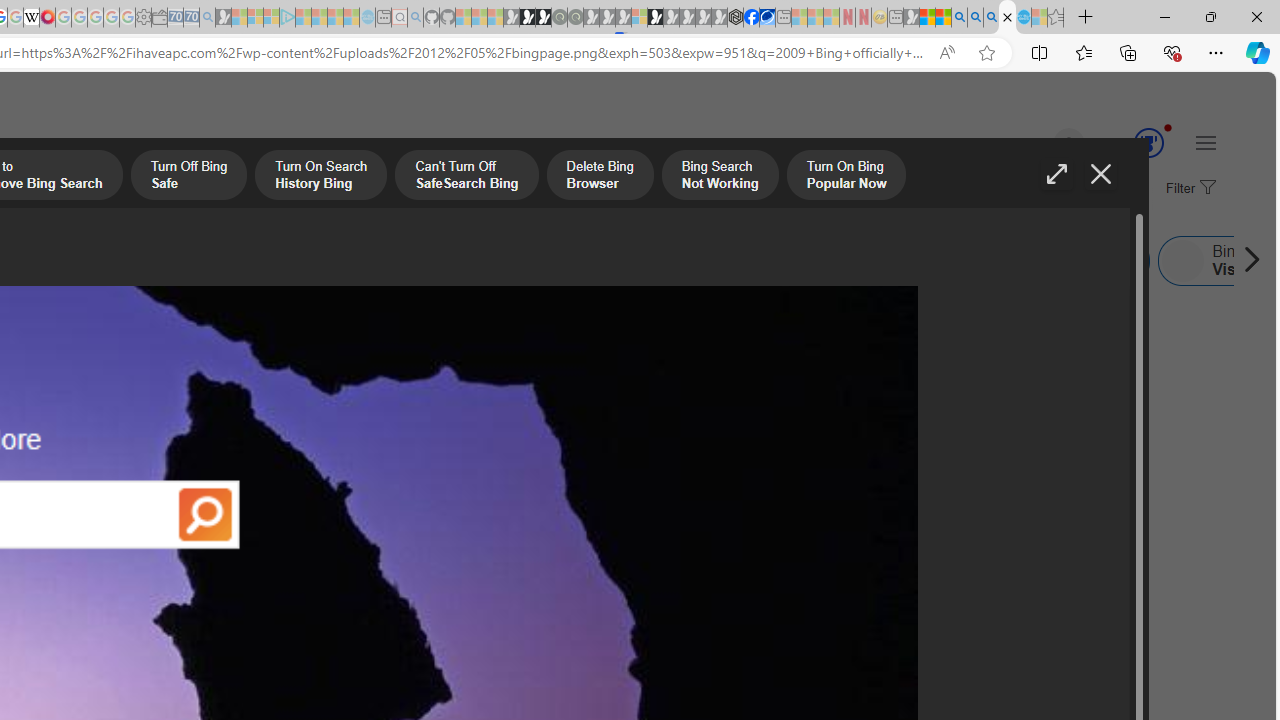 The width and height of the screenshot is (1280, 720). What do you see at coordinates (680, 260) in the screenshot?
I see `Owner of Bing Search Engine` at bounding box center [680, 260].